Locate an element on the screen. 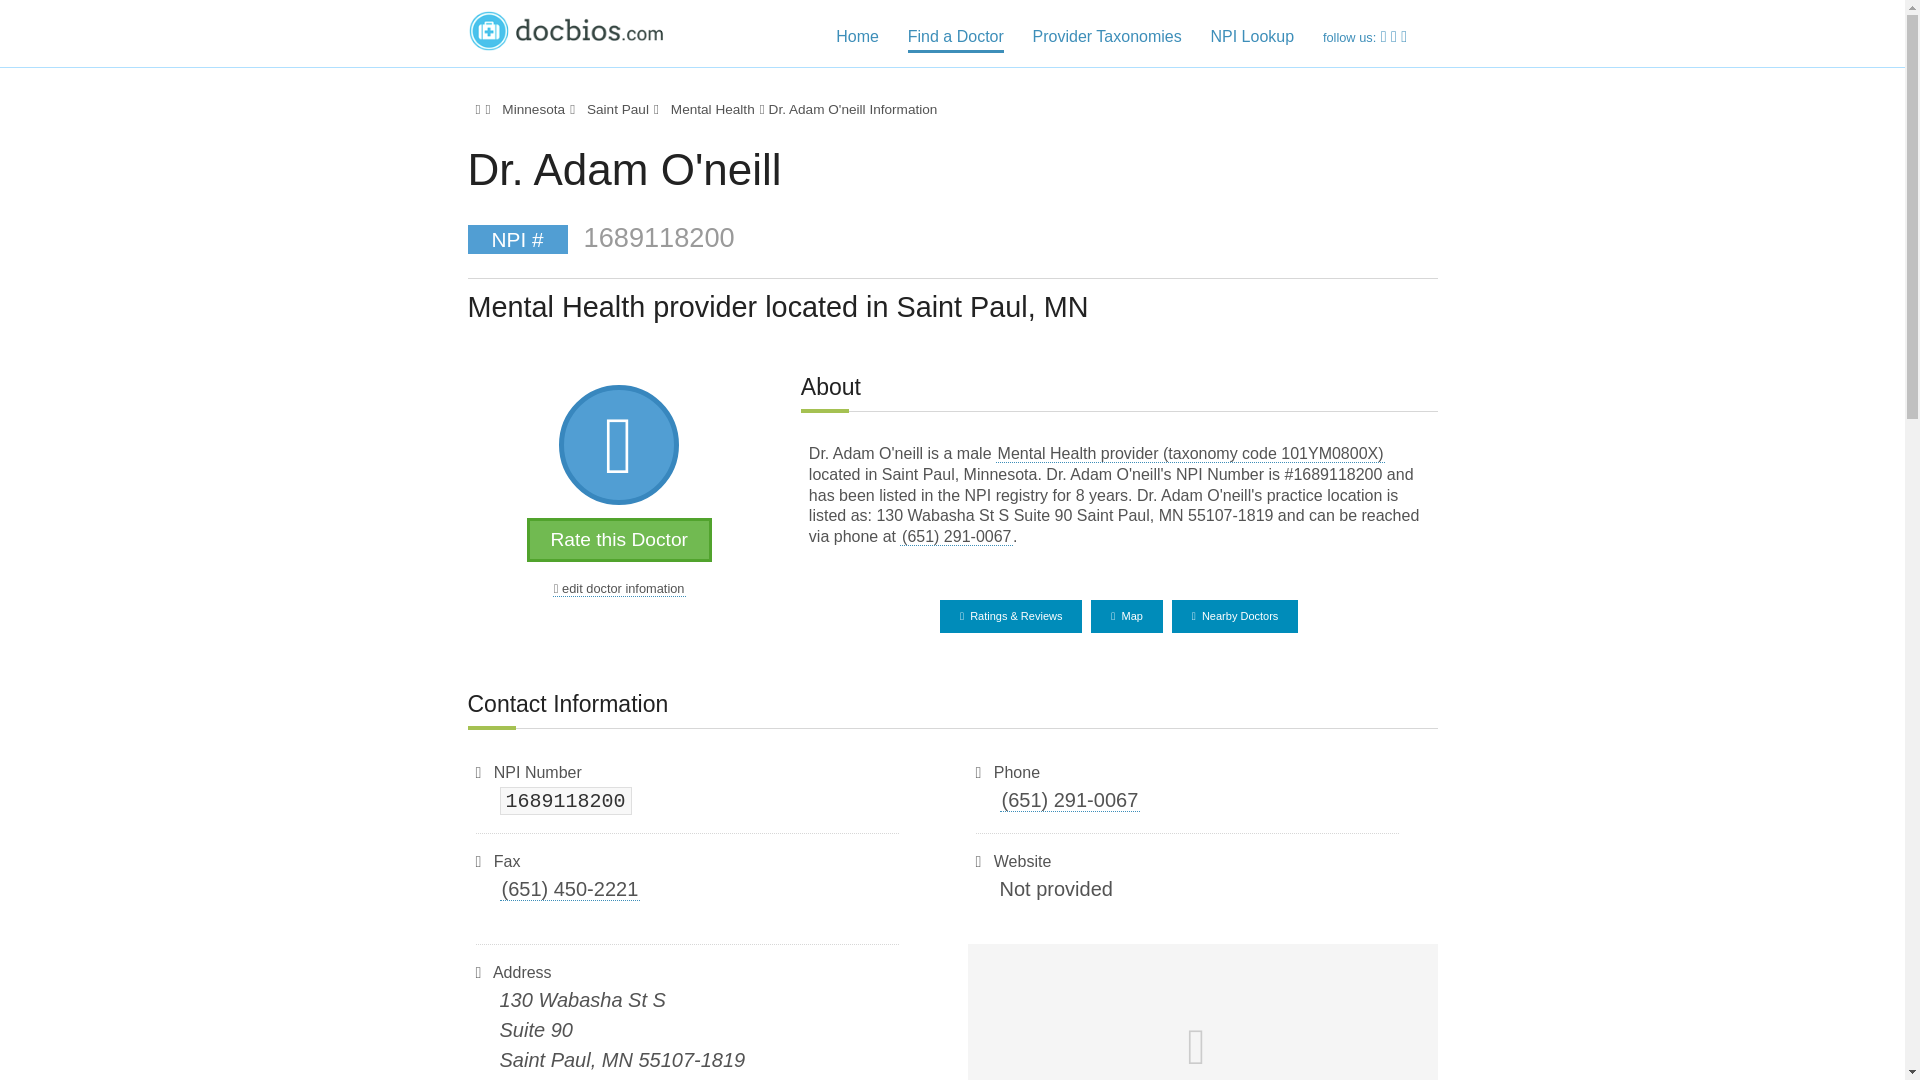   Nearby Doctors is located at coordinates (1235, 616).